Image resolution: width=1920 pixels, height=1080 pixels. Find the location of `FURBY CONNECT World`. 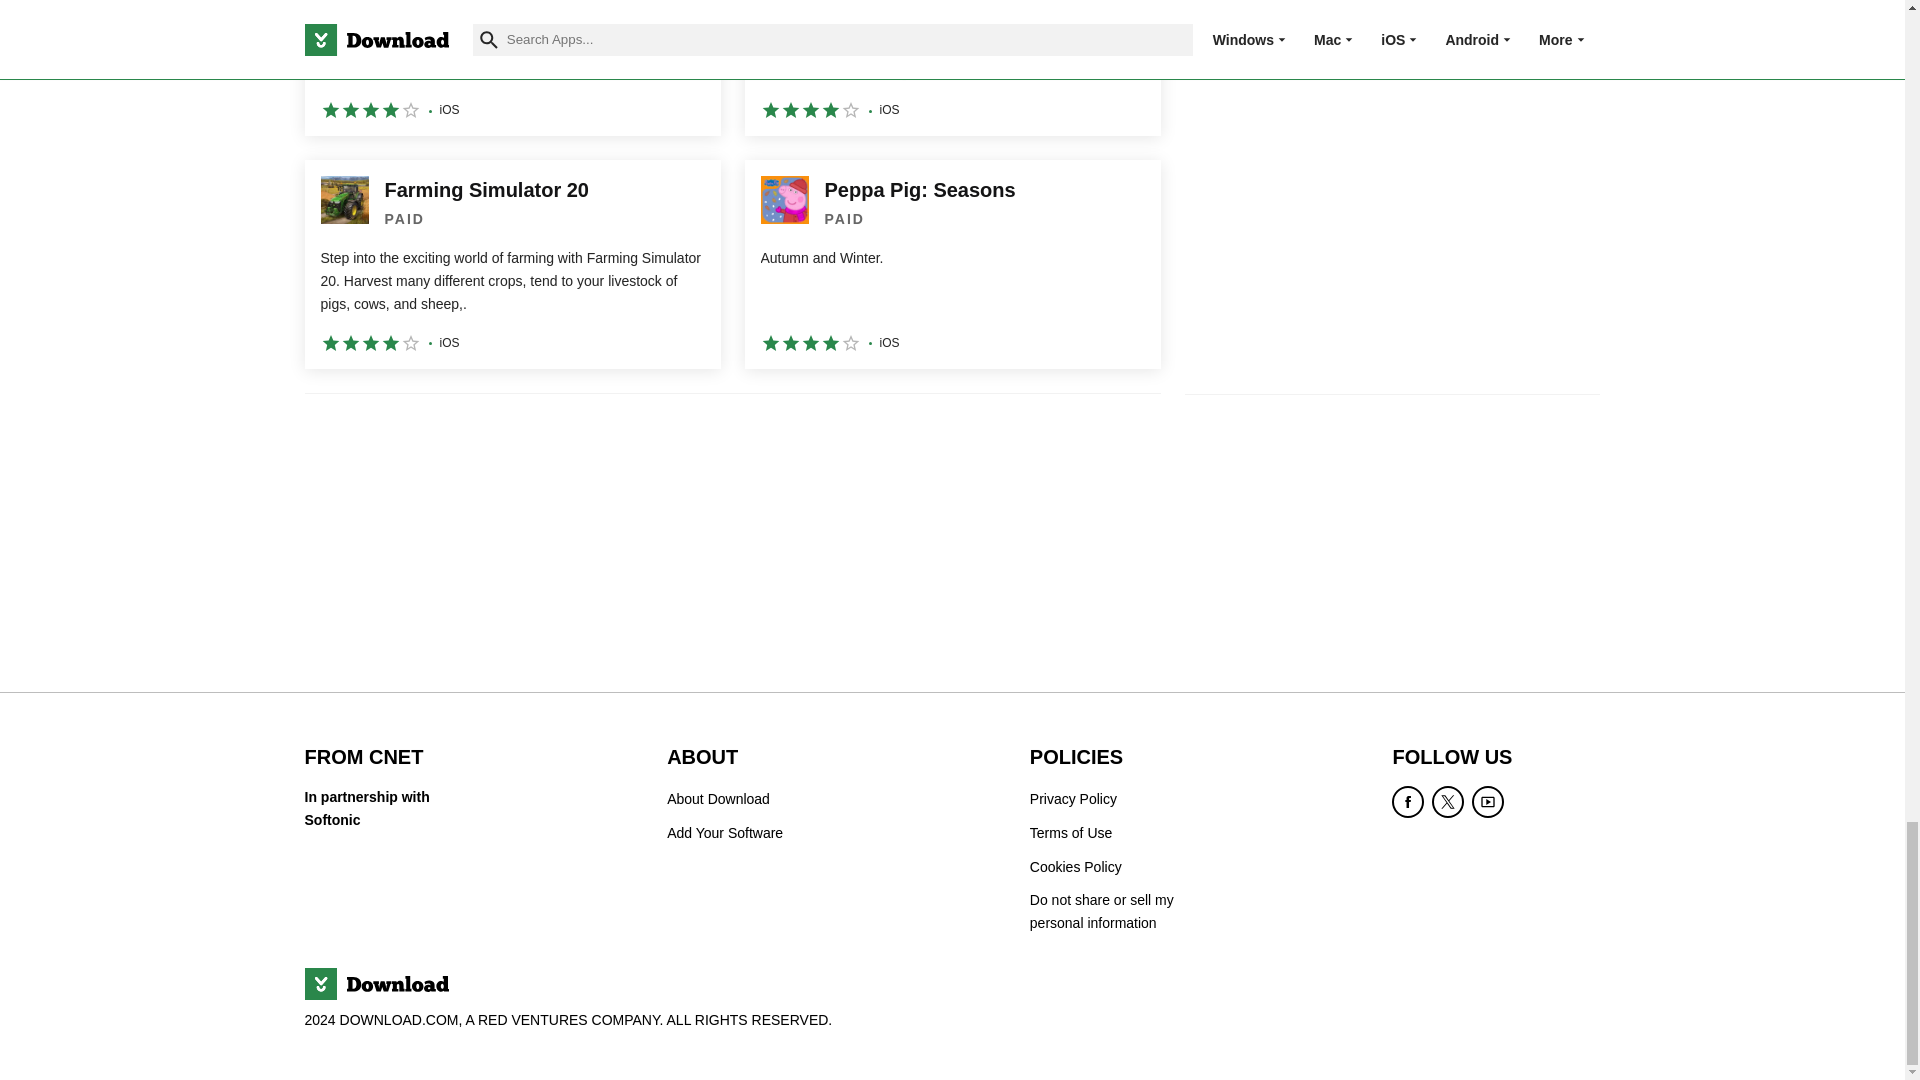

FURBY CONNECT World is located at coordinates (512, 68).